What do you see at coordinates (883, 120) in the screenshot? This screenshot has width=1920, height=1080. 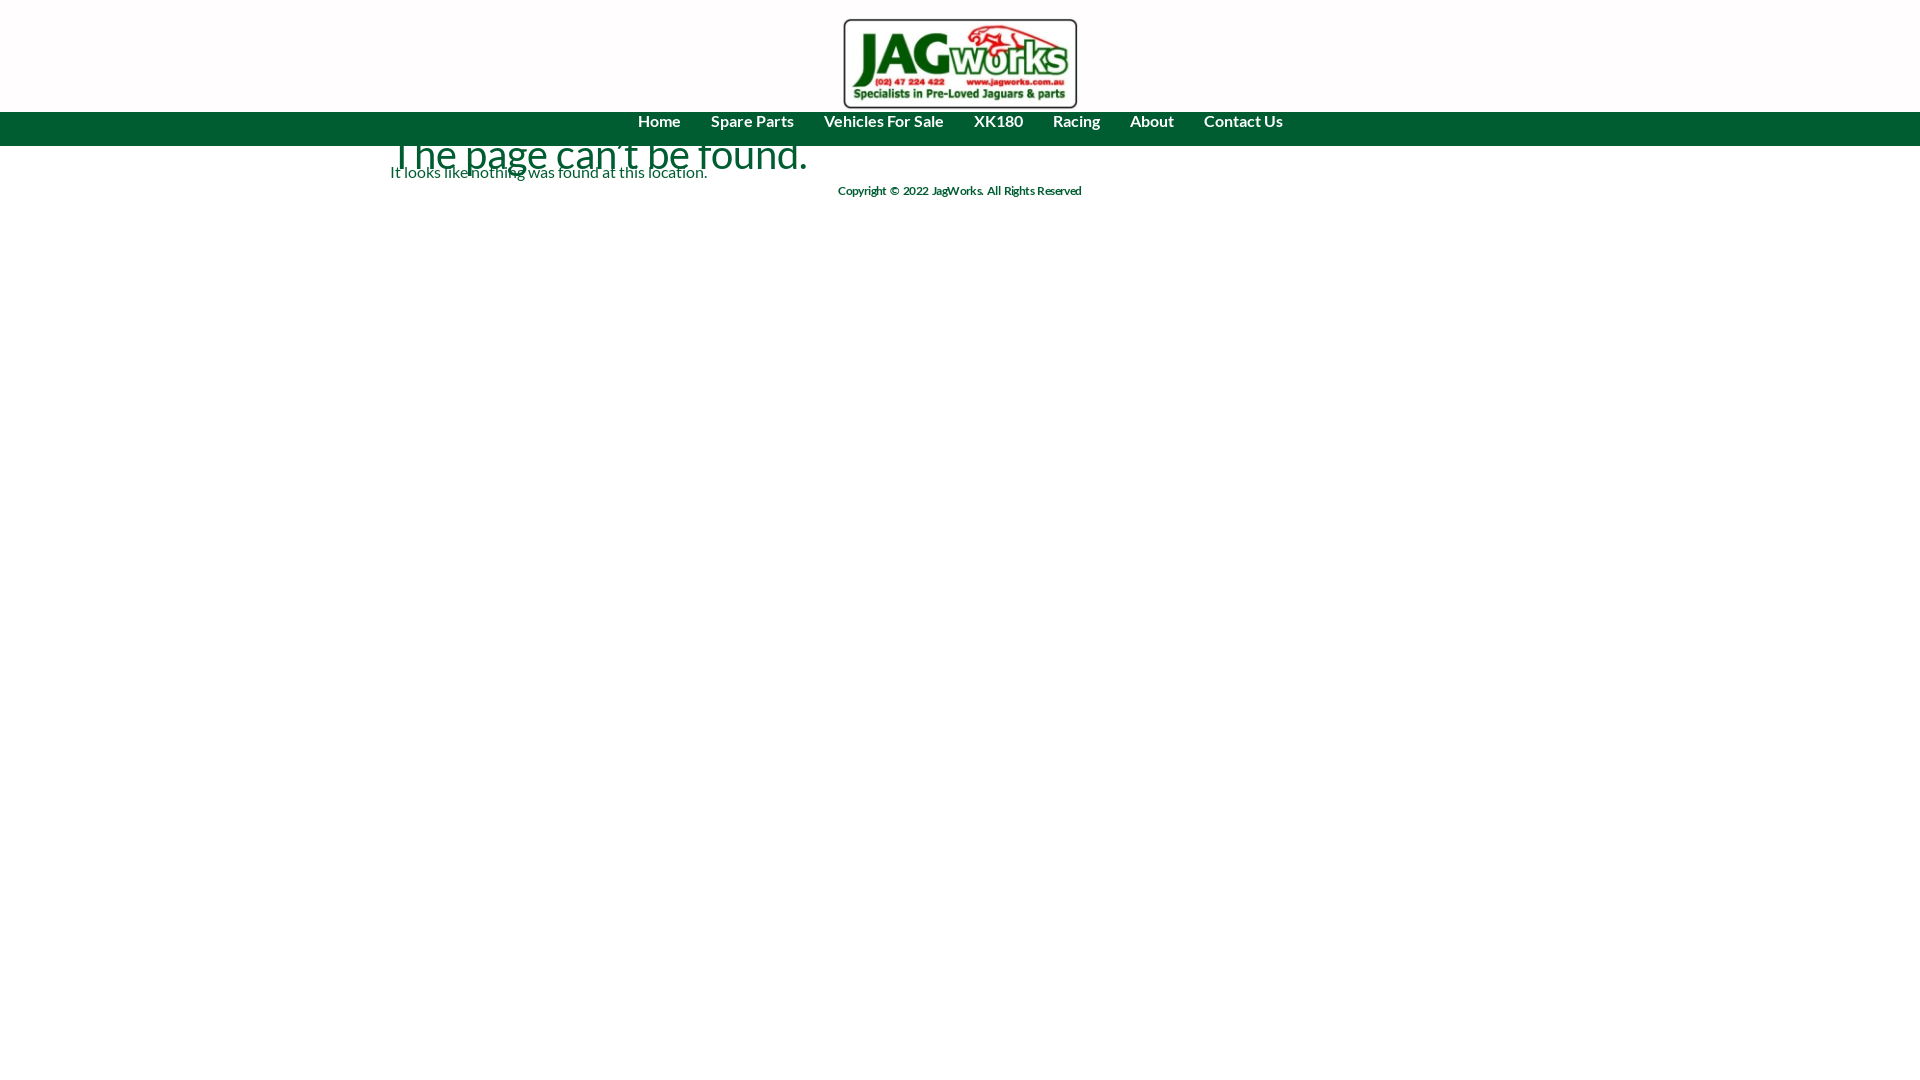 I see `Vehicles For Sale` at bounding box center [883, 120].